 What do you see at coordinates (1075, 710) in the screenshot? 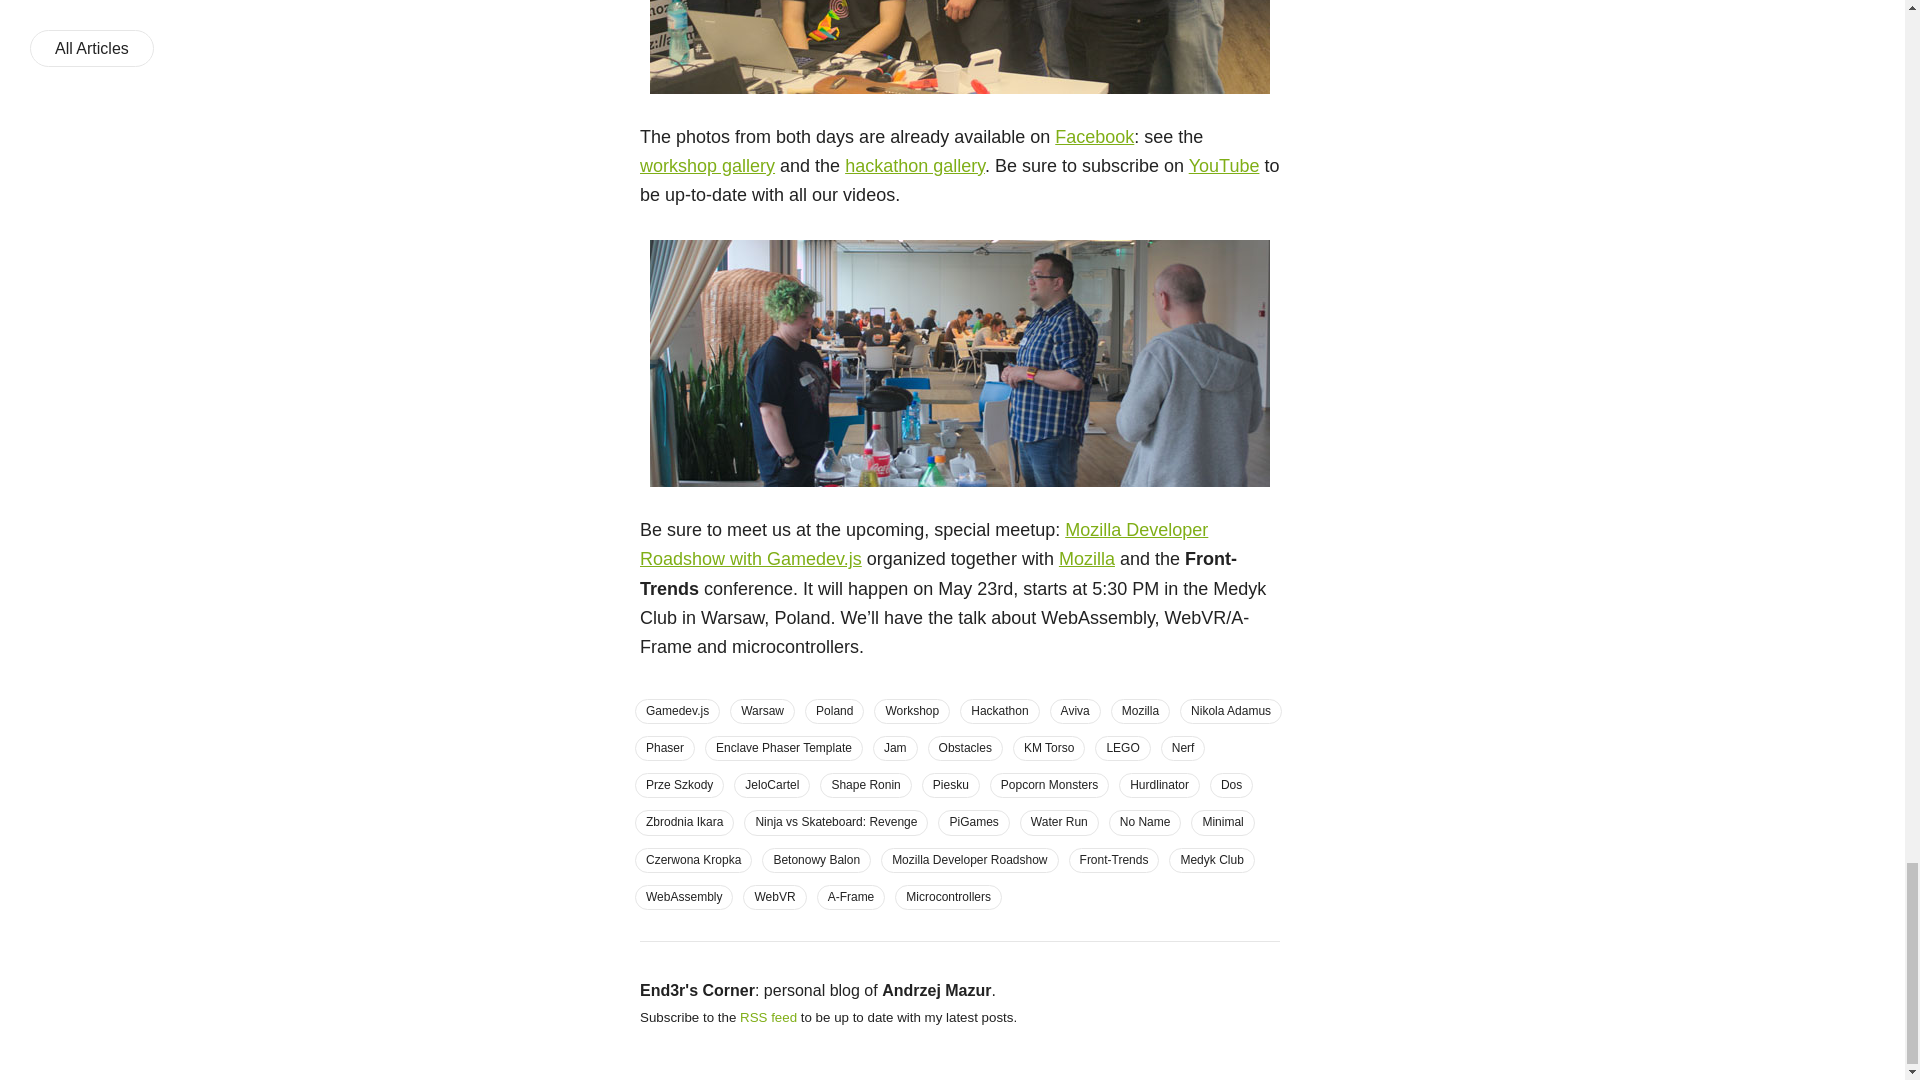
I see `Aviva` at bounding box center [1075, 710].